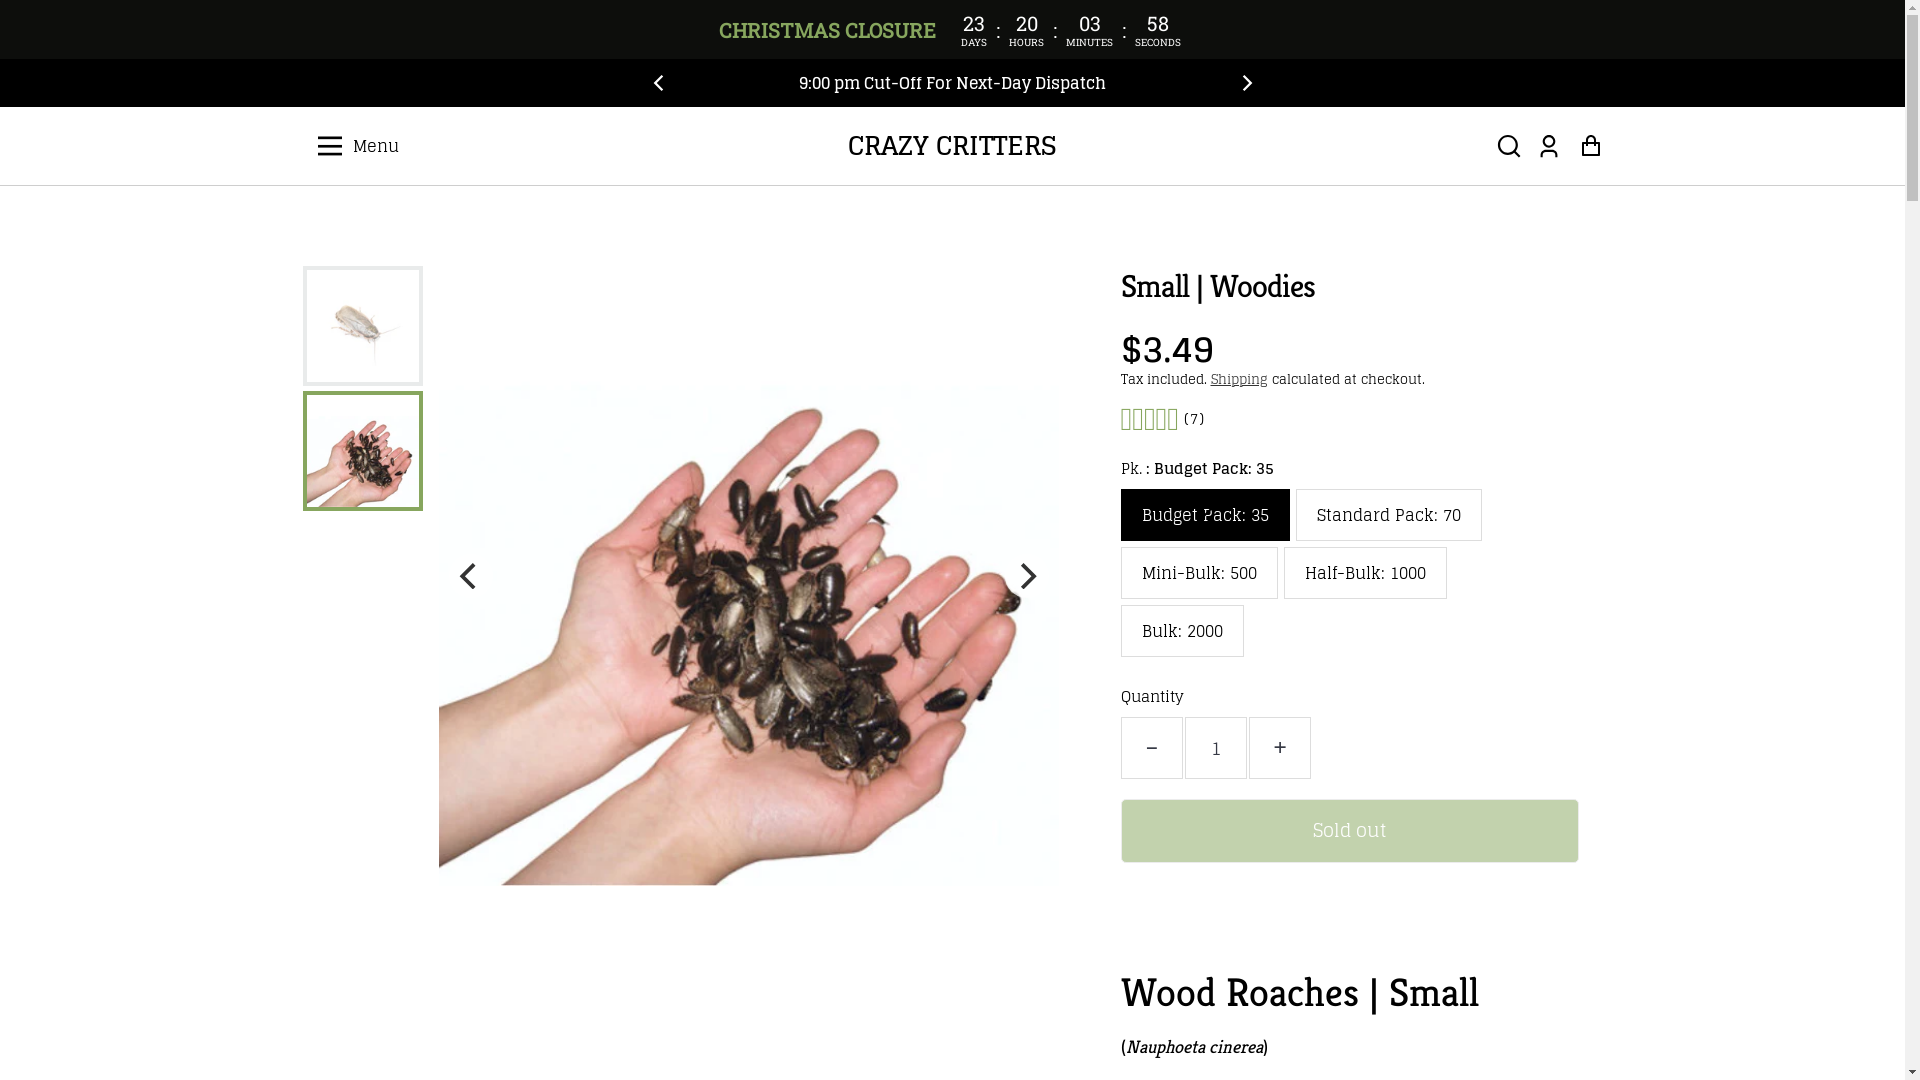 The image size is (1920, 1080). Describe the element at coordinates (1151, 748) in the screenshot. I see `-` at that location.